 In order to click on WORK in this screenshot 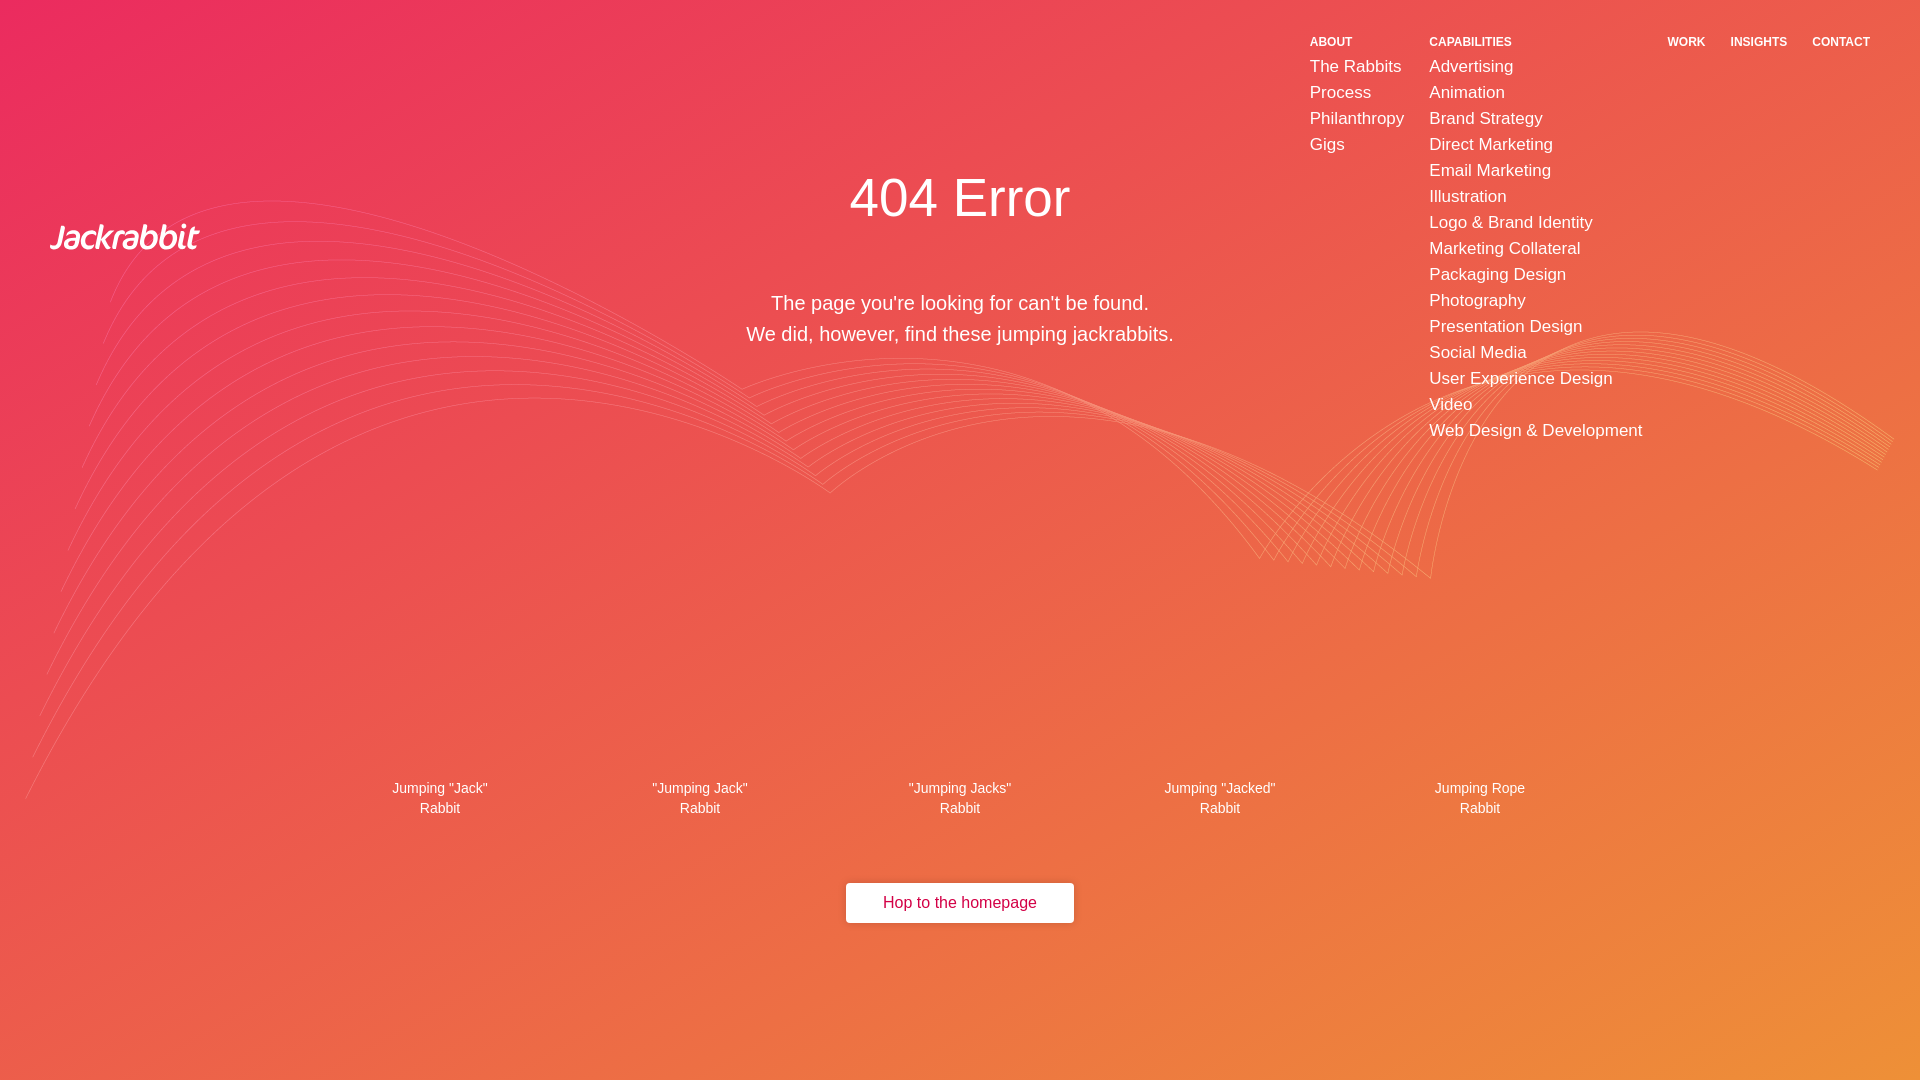, I will do `click(1687, 41)`.